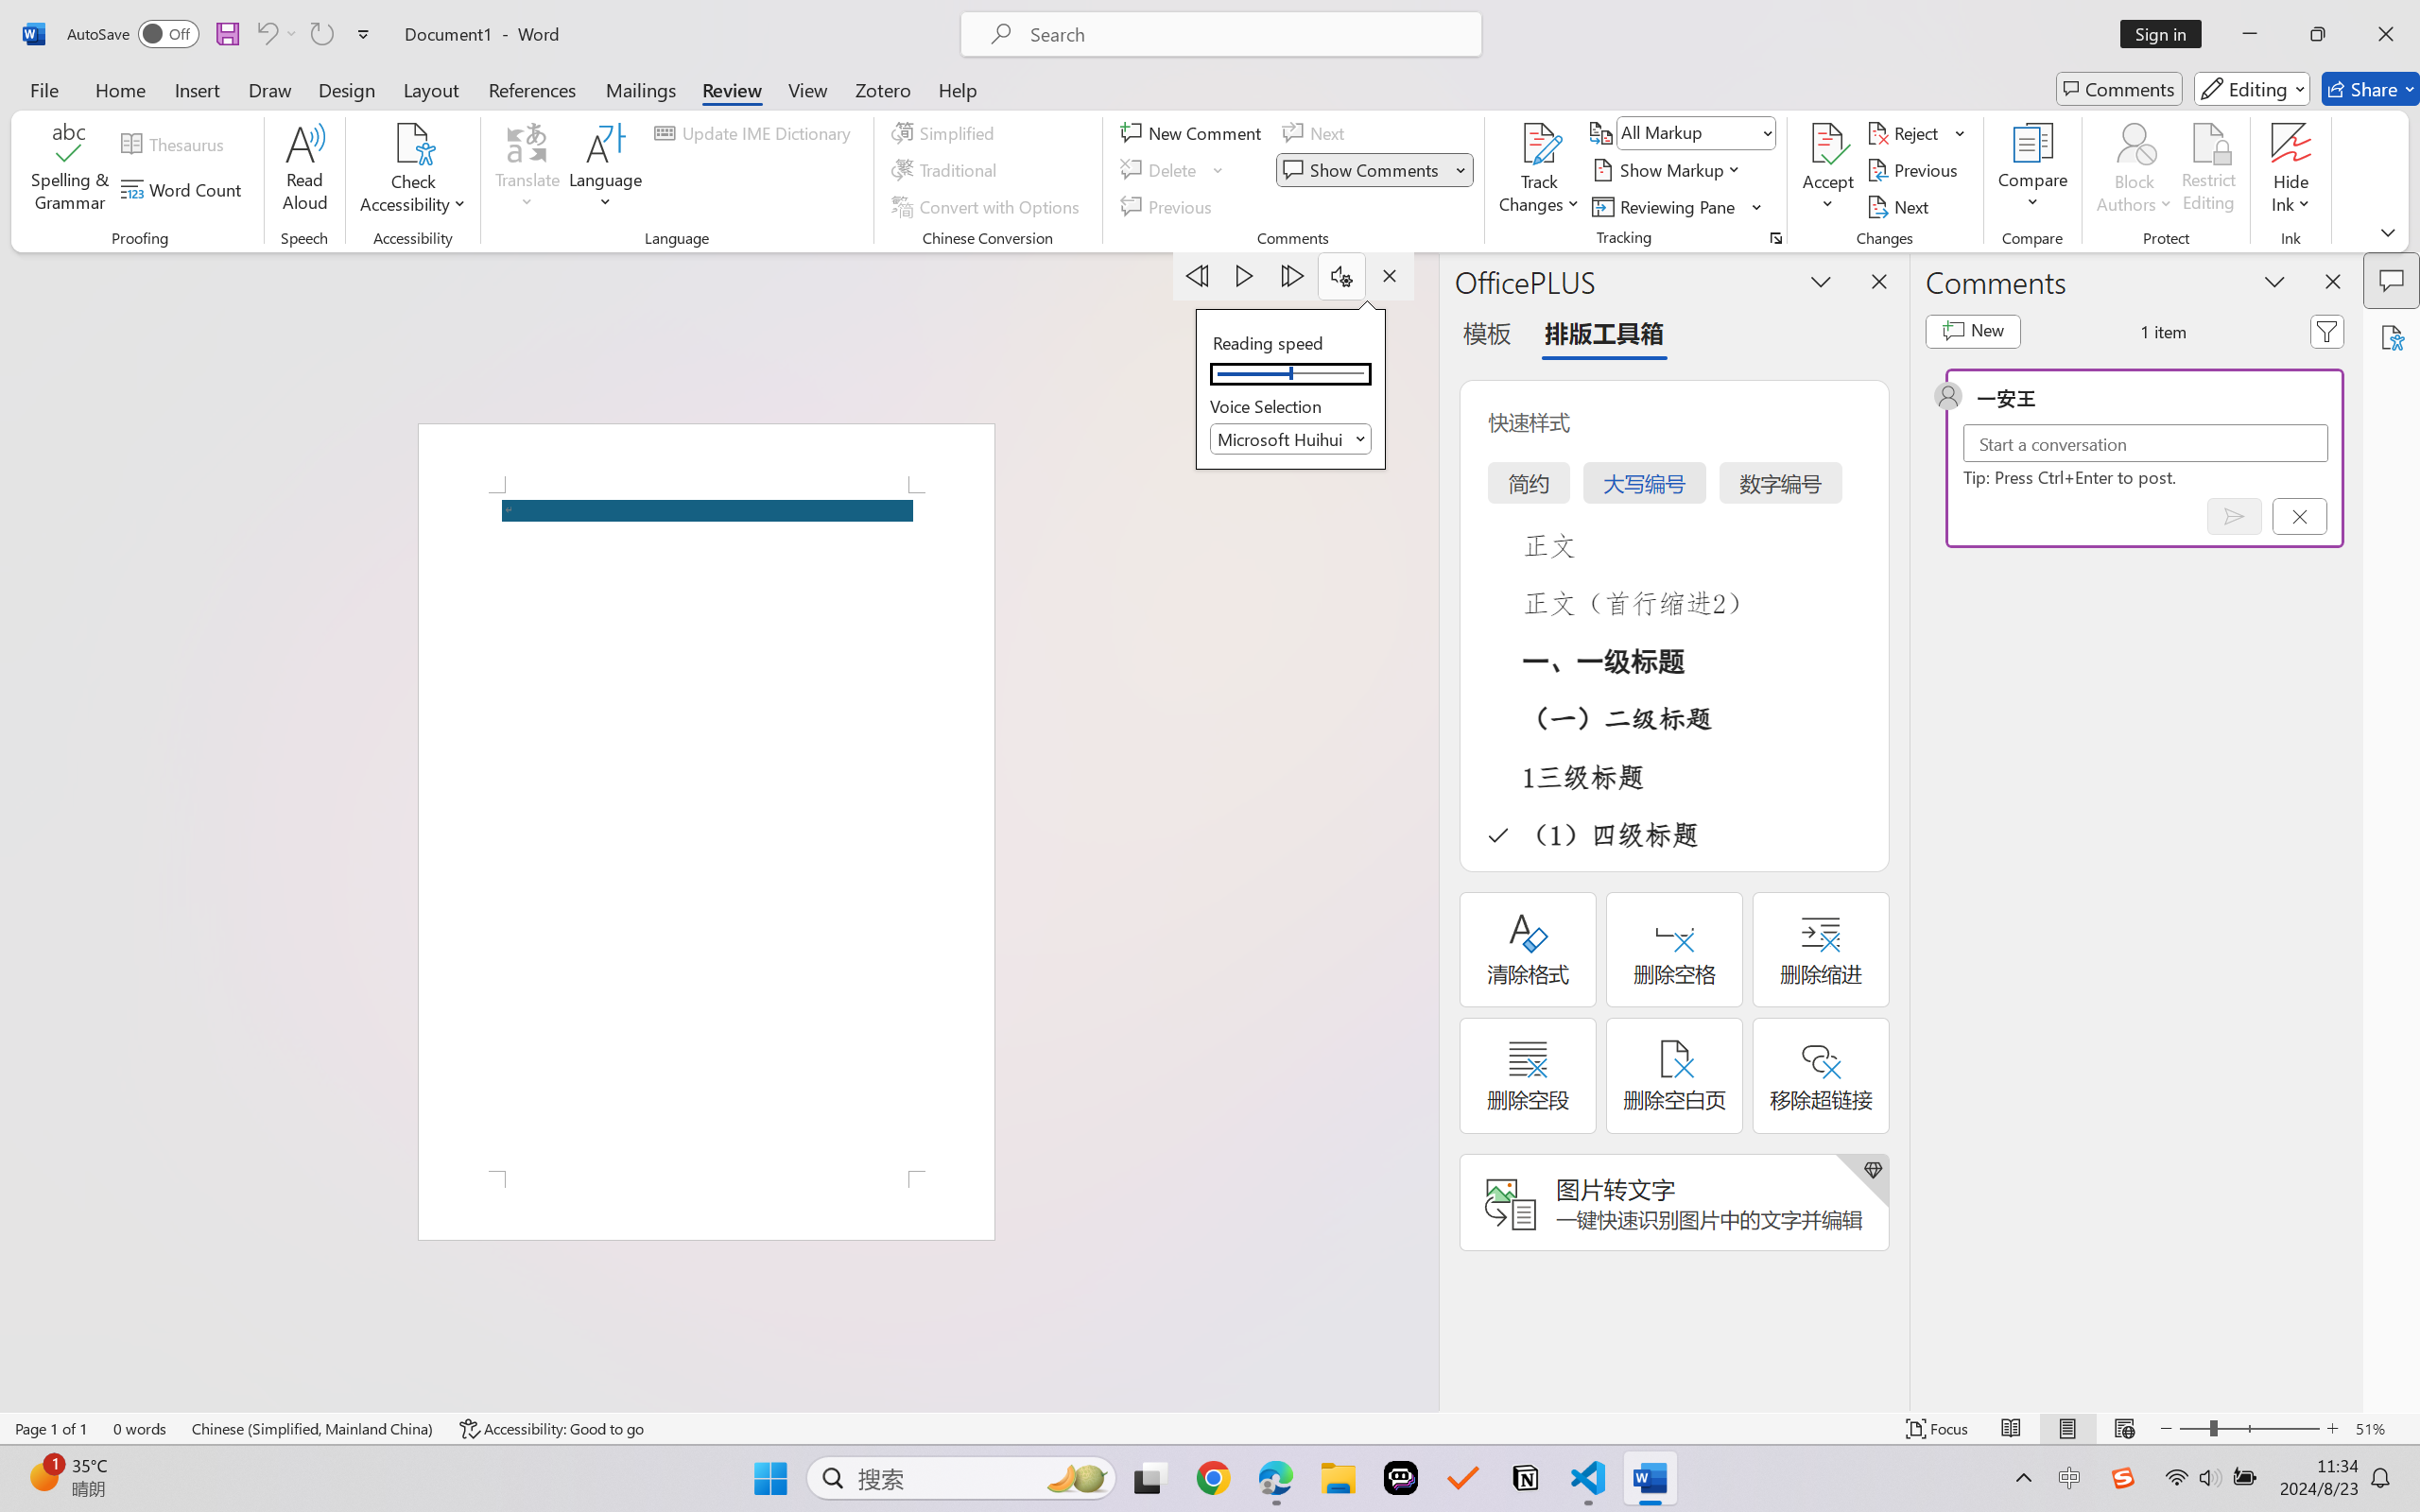  Describe the element at coordinates (1668, 170) in the screenshot. I see `Show Markup` at that location.